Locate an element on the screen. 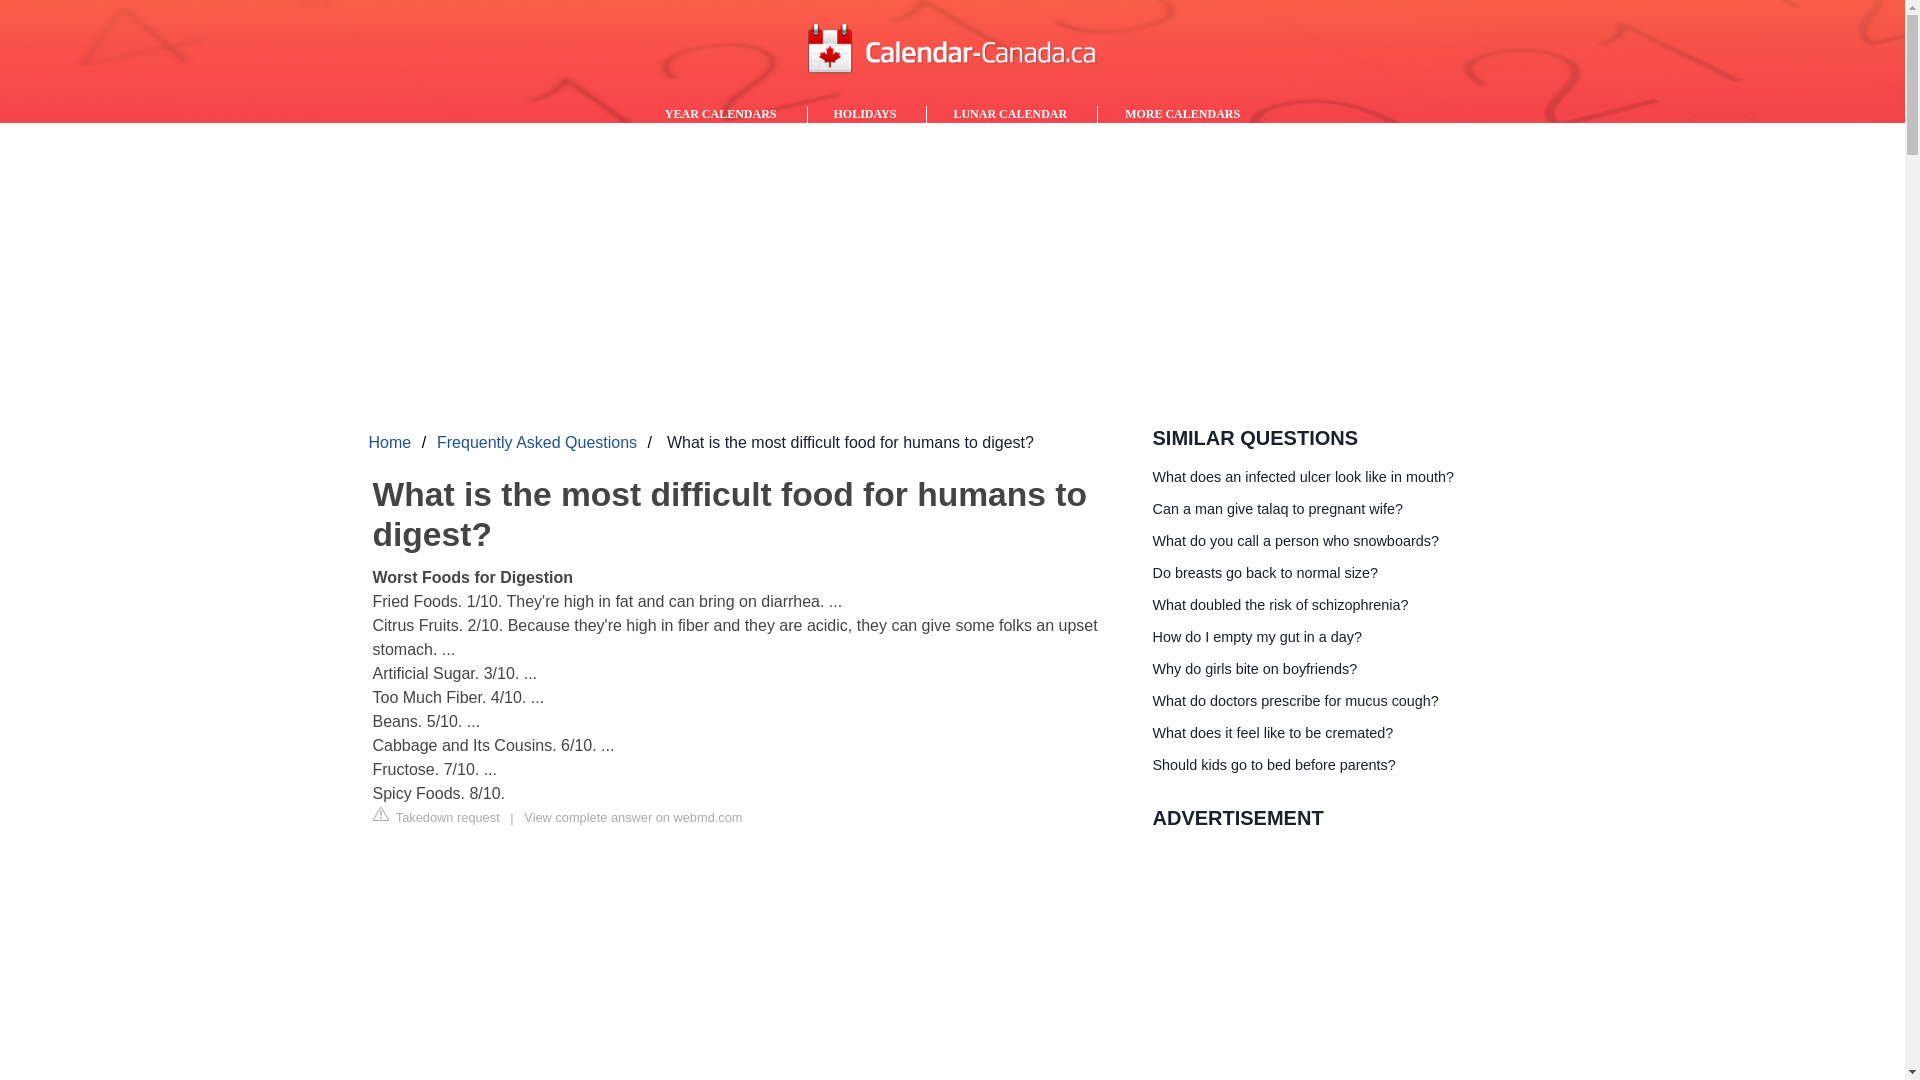  View complete answer on webmd.com is located at coordinates (632, 818).